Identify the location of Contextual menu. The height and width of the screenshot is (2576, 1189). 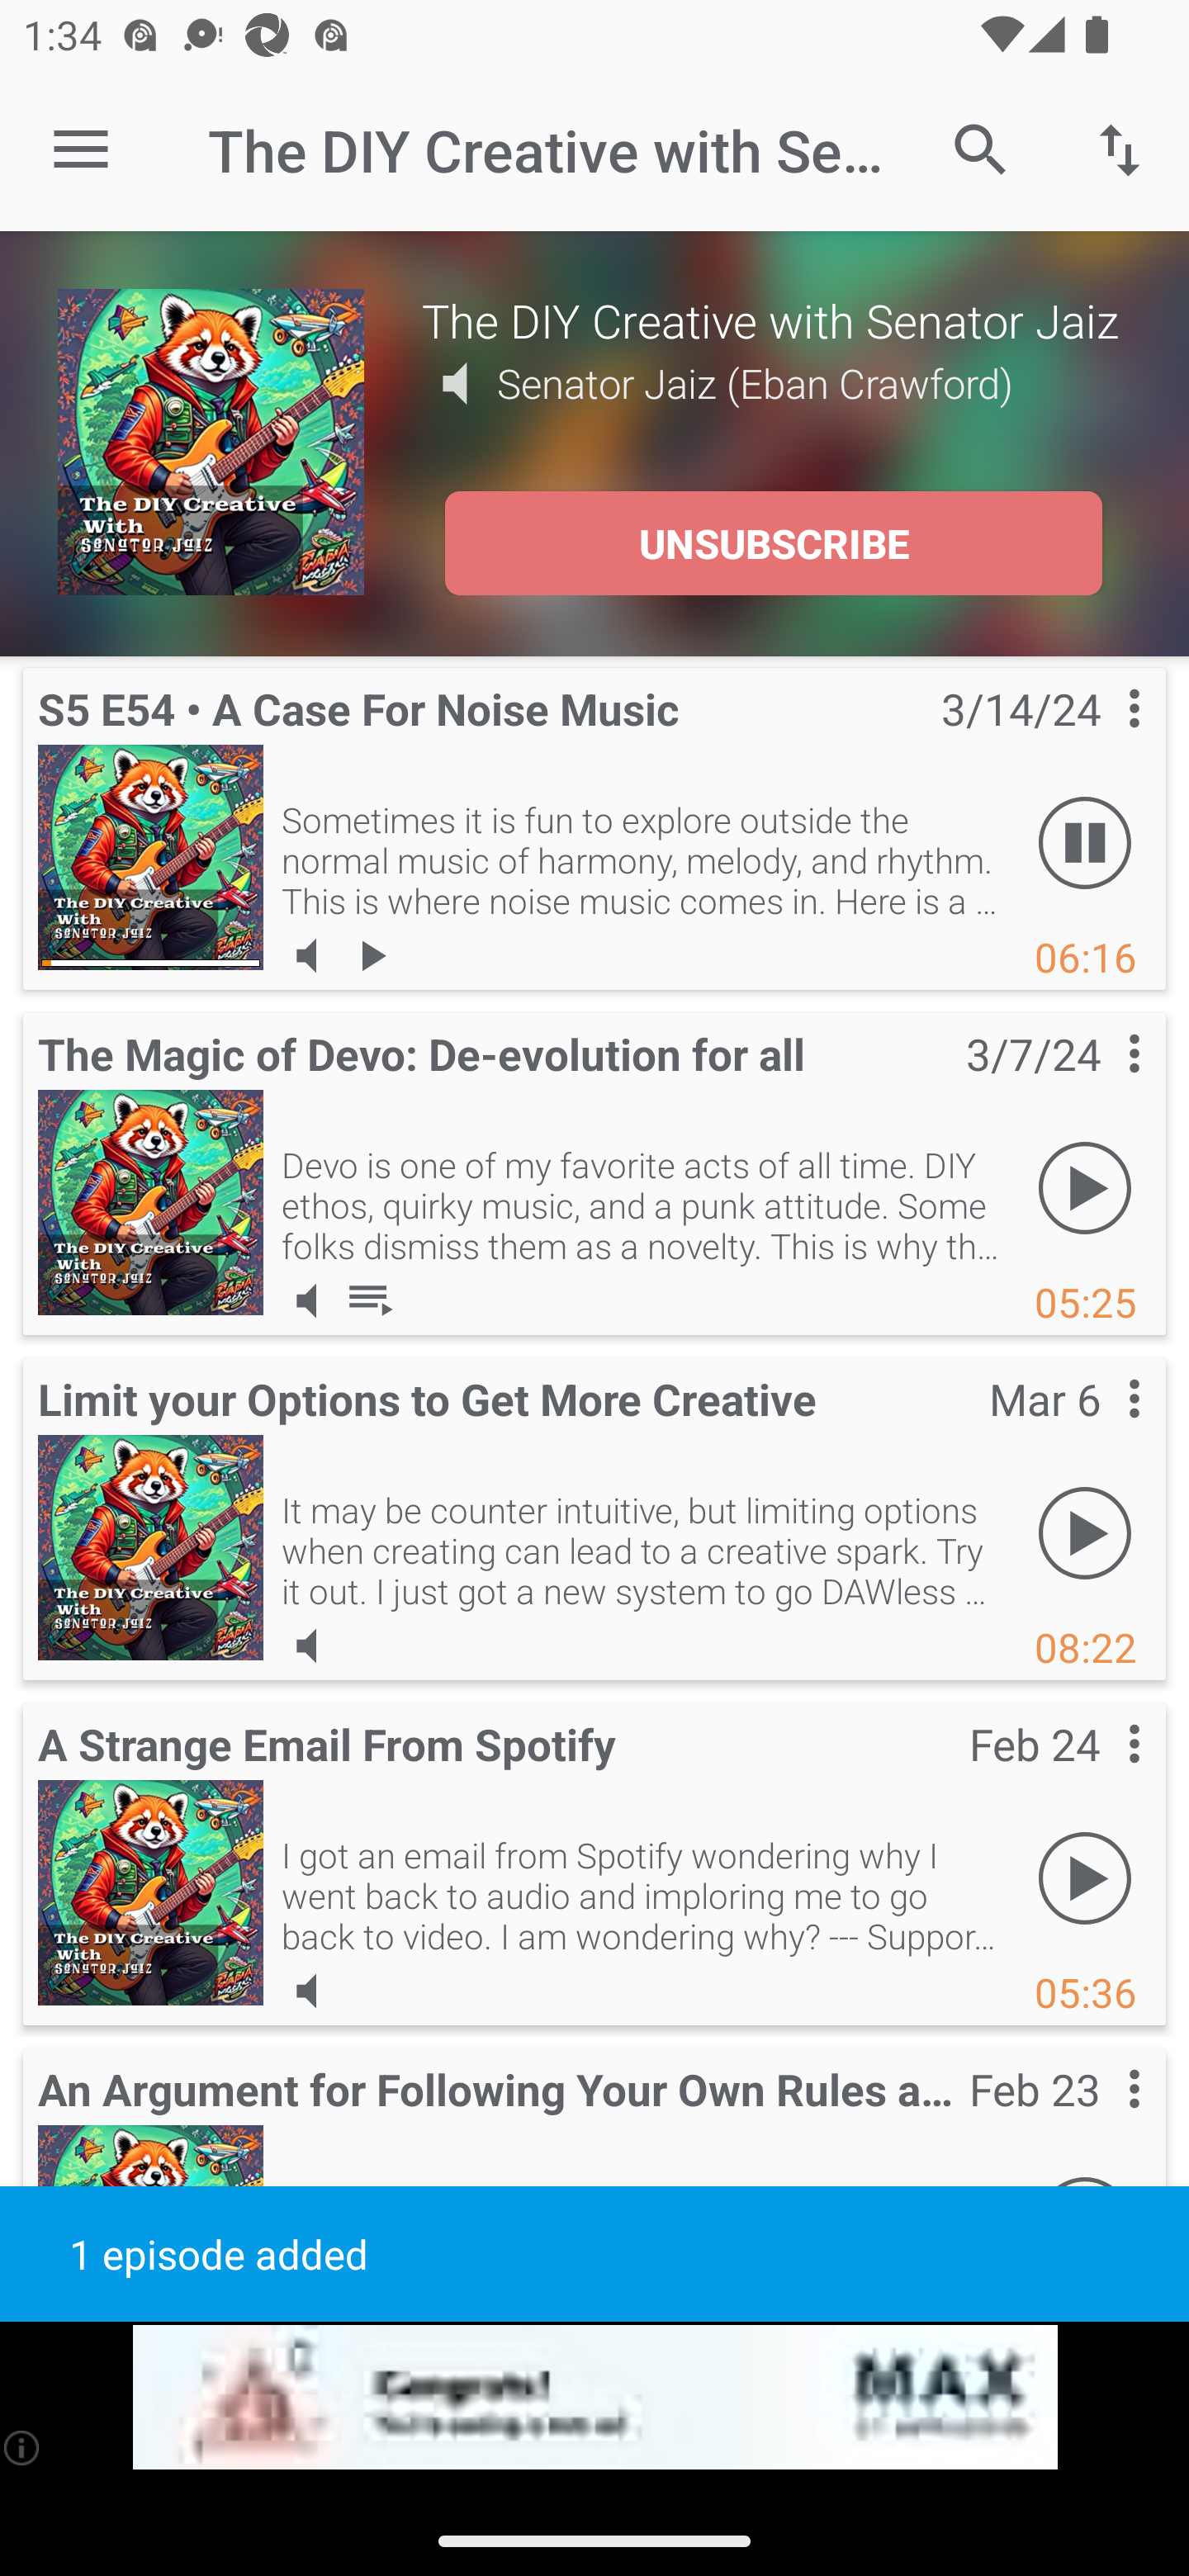
(1098, 741).